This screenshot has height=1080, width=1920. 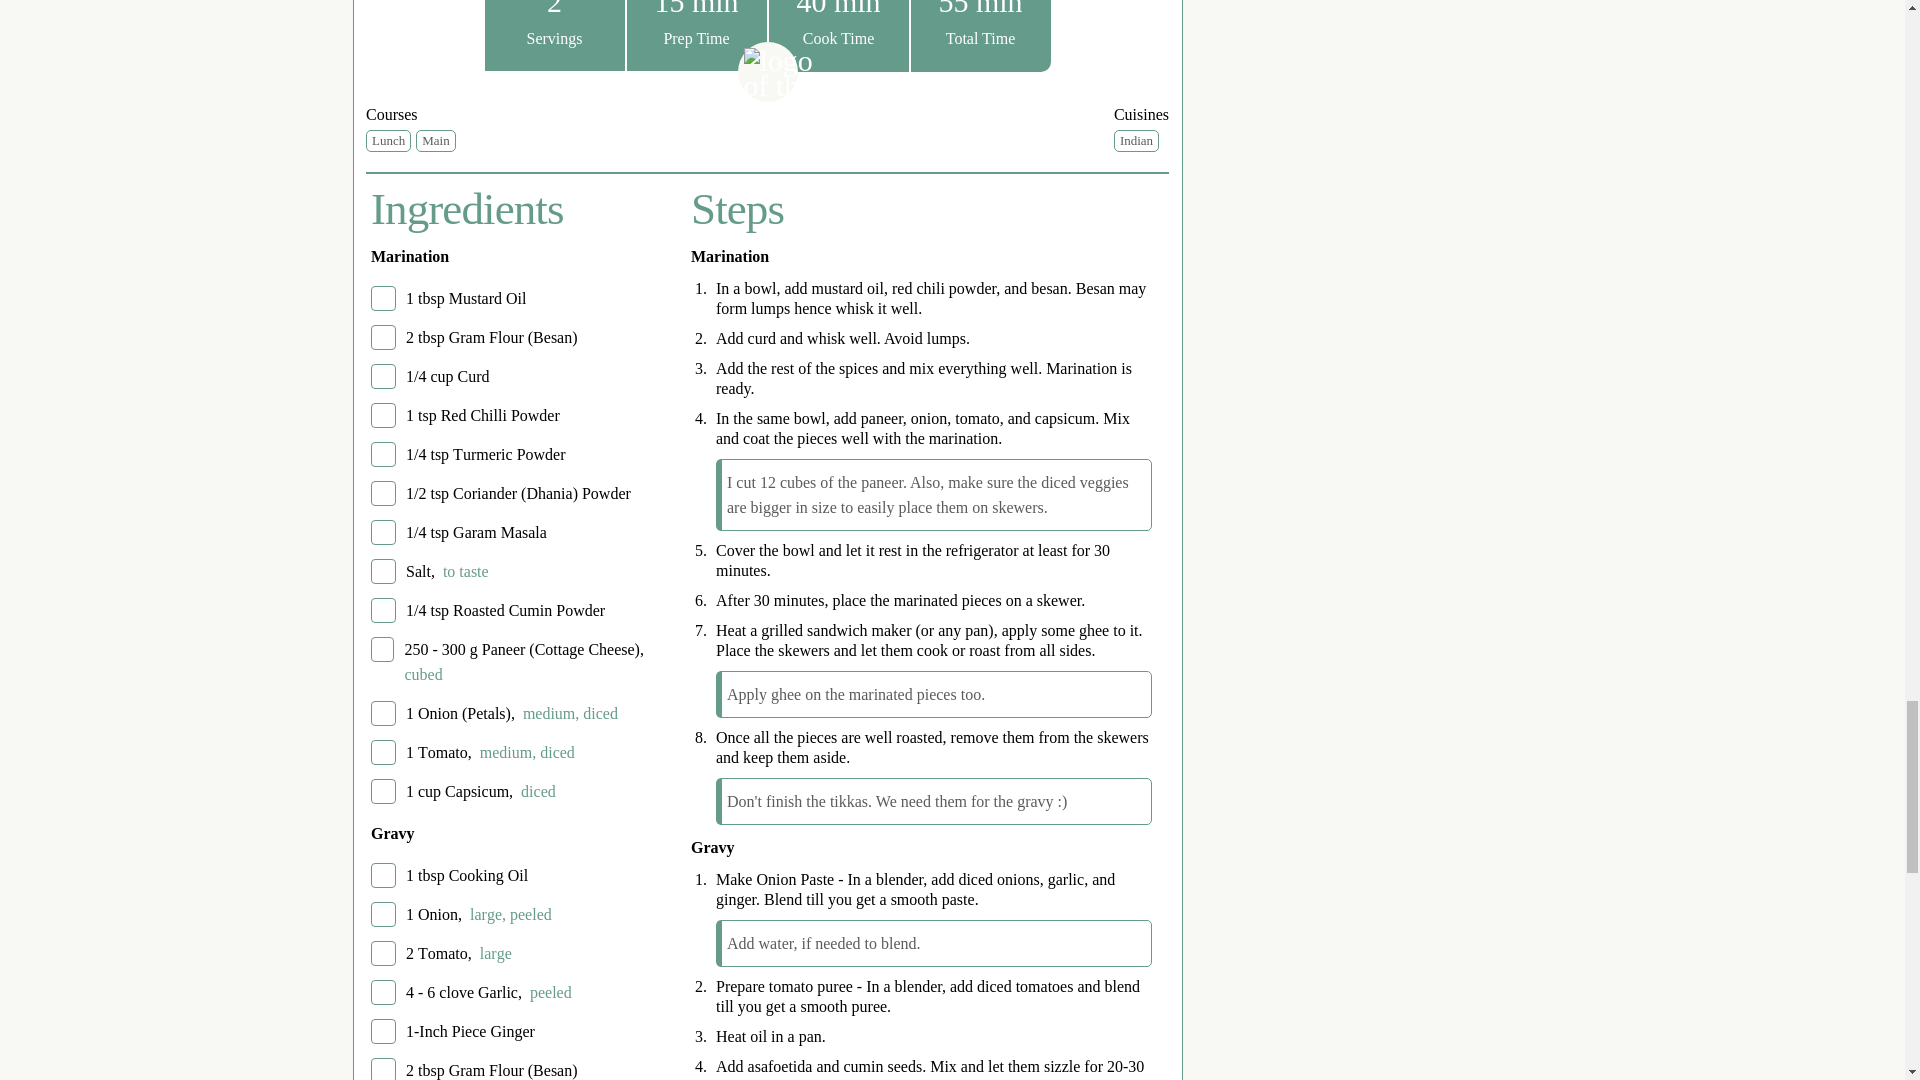 I want to click on on, so click(x=382, y=790).